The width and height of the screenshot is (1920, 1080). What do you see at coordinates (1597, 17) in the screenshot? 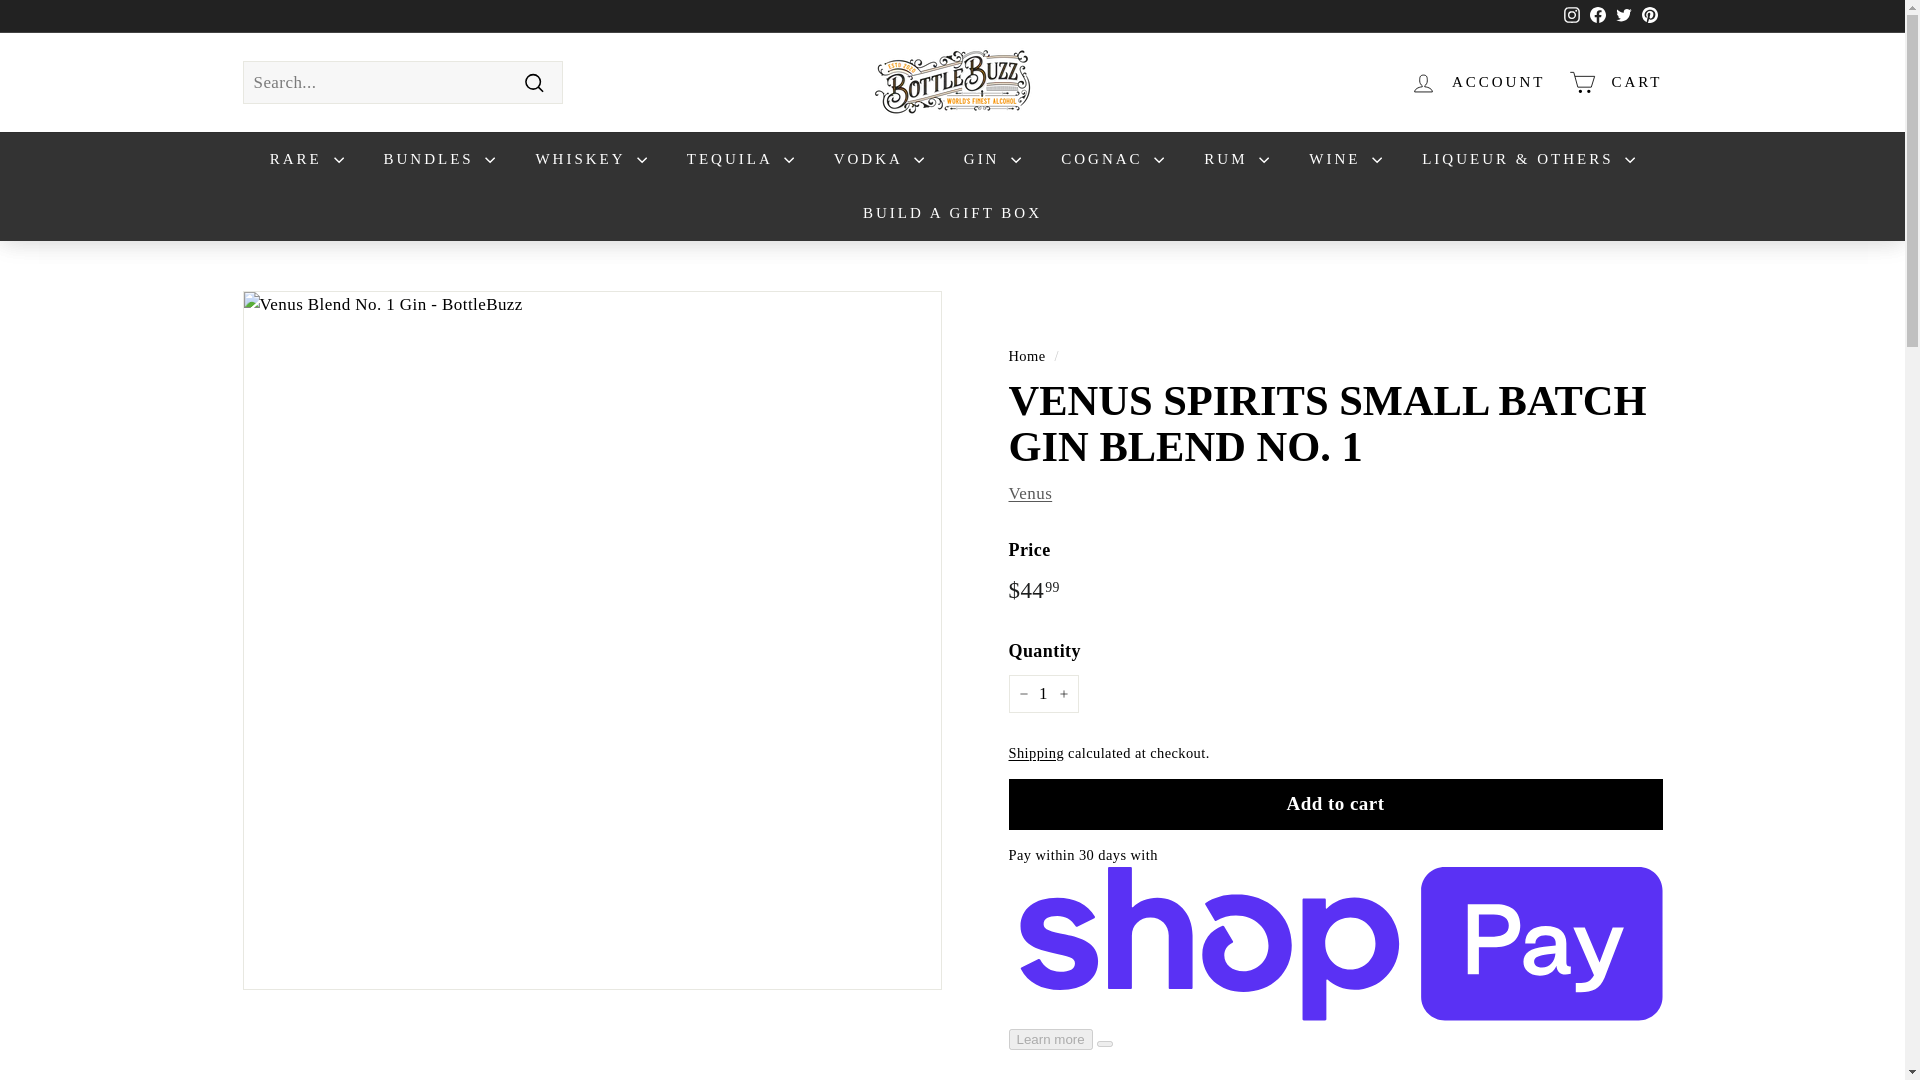
I see `Pinterest` at bounding box center [1597, 17].